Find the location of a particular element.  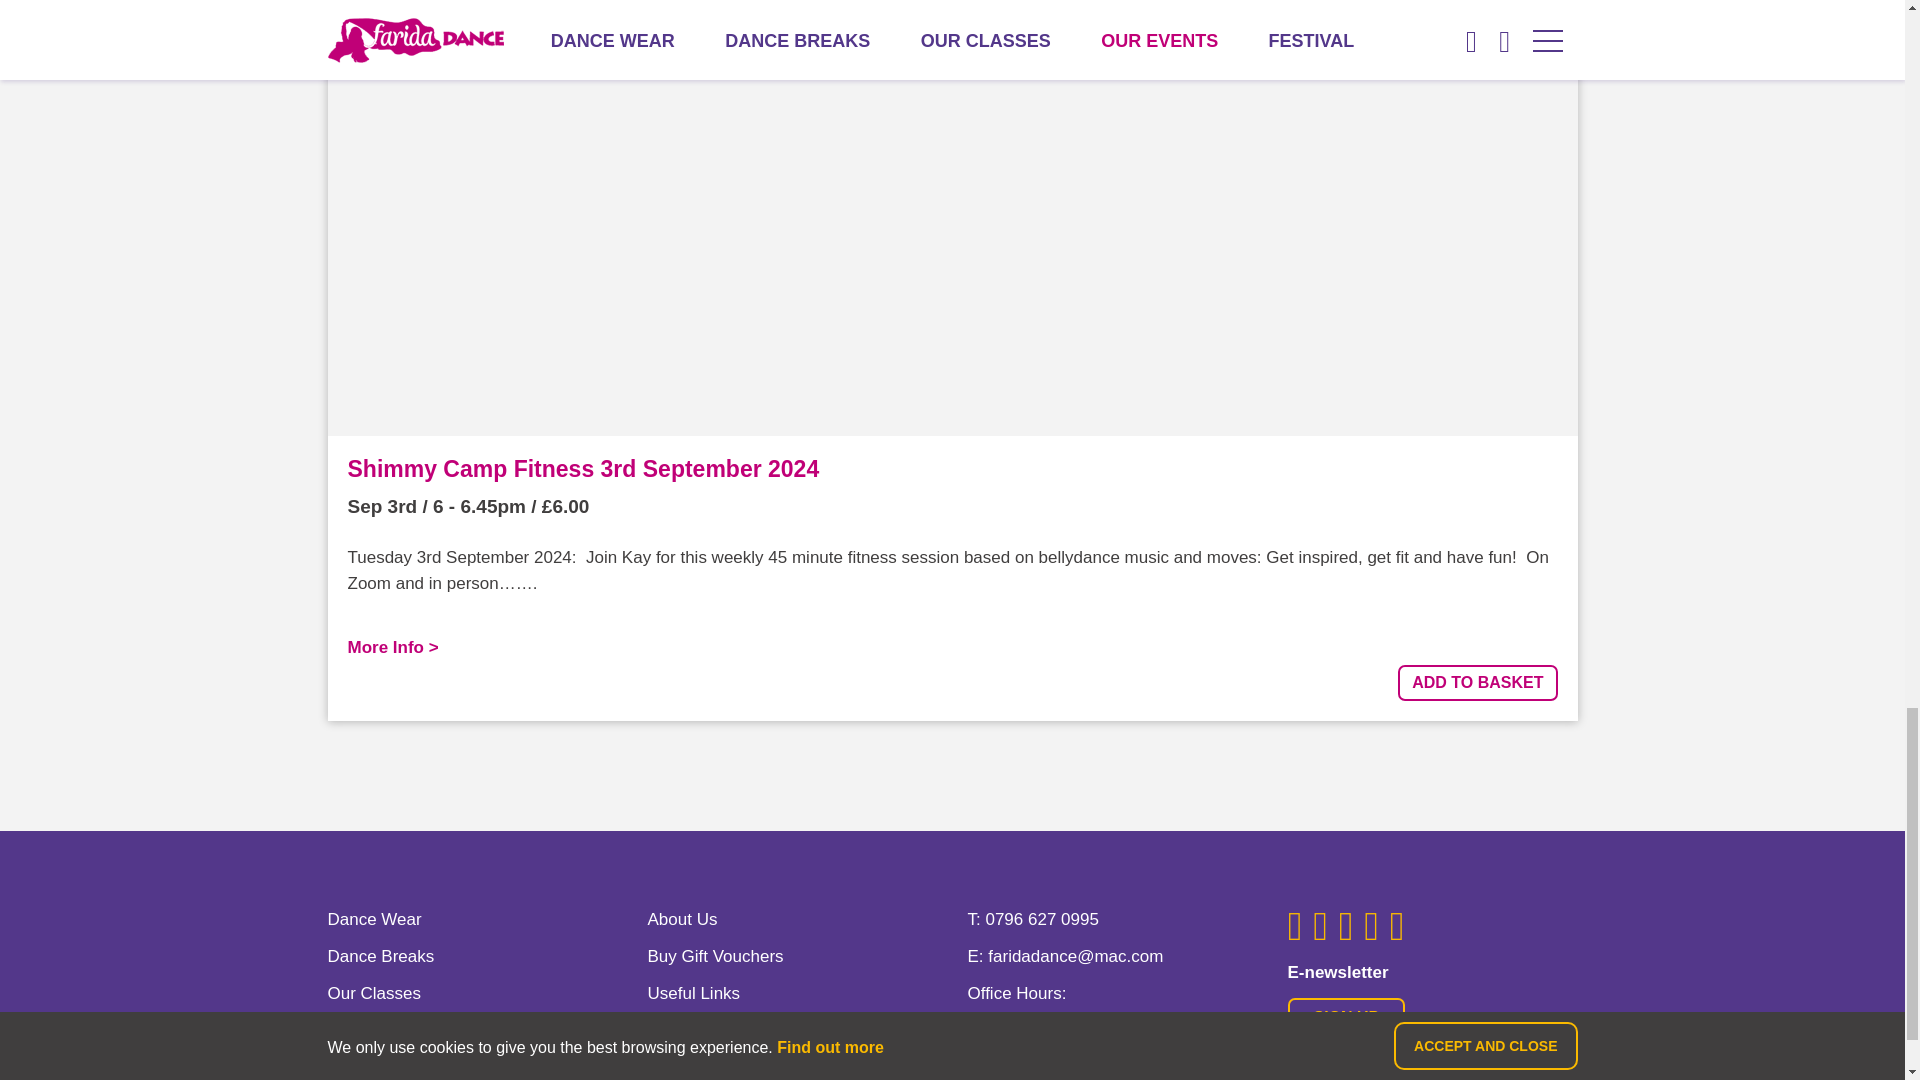

Our Classes is located at coordinates (375, 993).